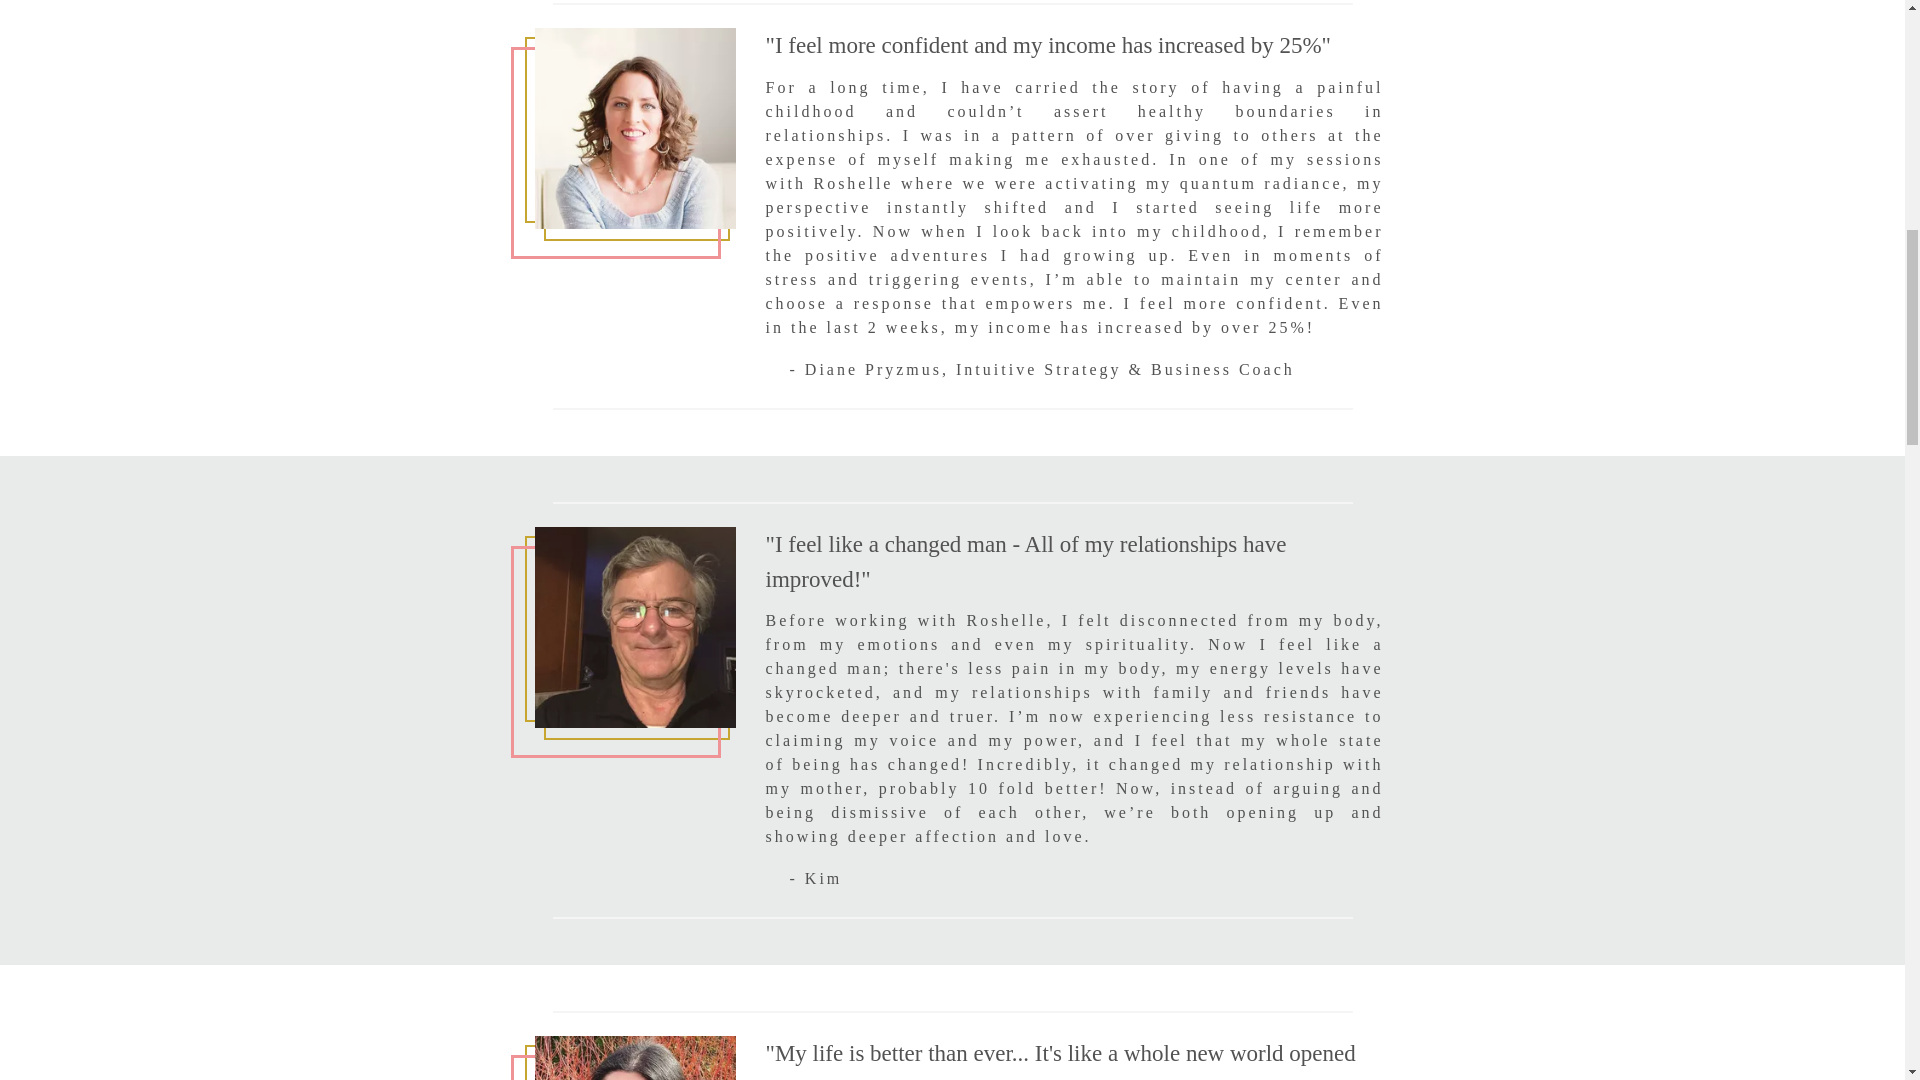  Describe the element at coordinates (634, 1058) in the screenshot. I see `0` at that location.